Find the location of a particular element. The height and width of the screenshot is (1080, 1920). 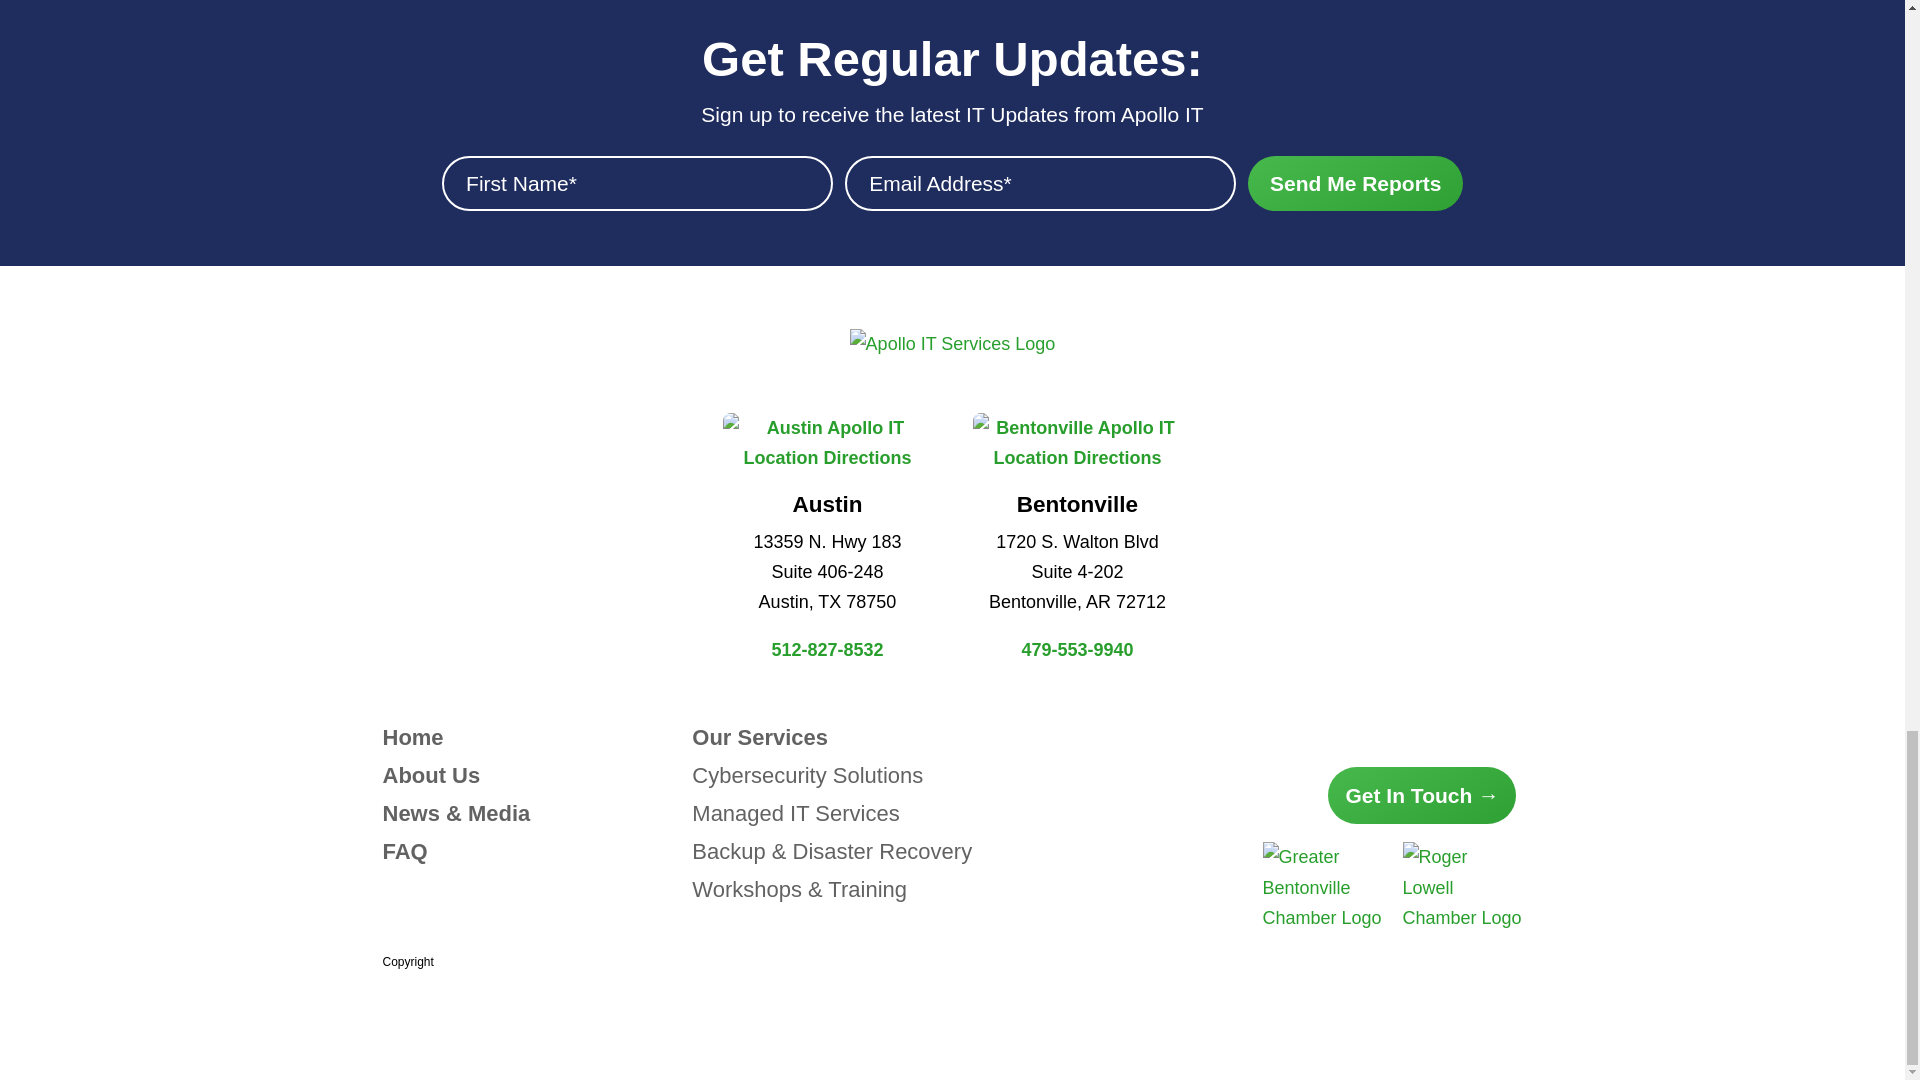

512-827-8532 is located at coordinates (827, 650).